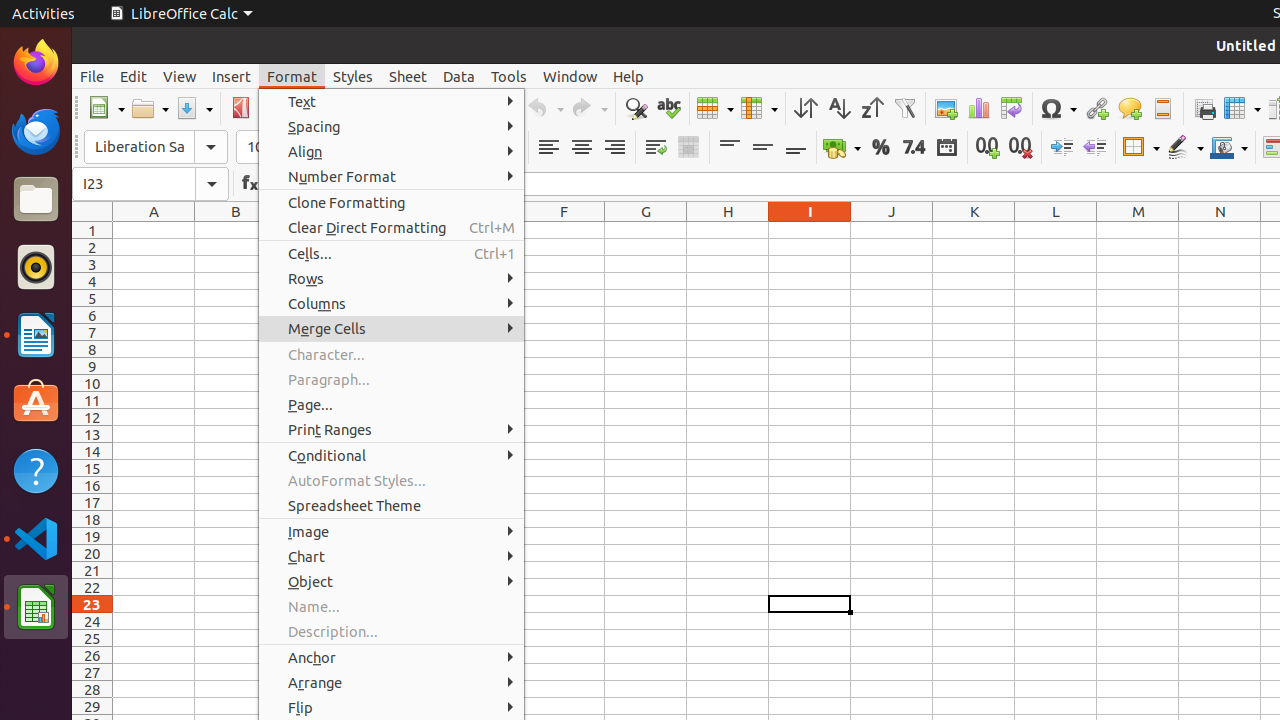 The height and width of the screenshot is (720, 1280). I want to click on Pivot Table, so click(1012, 108).